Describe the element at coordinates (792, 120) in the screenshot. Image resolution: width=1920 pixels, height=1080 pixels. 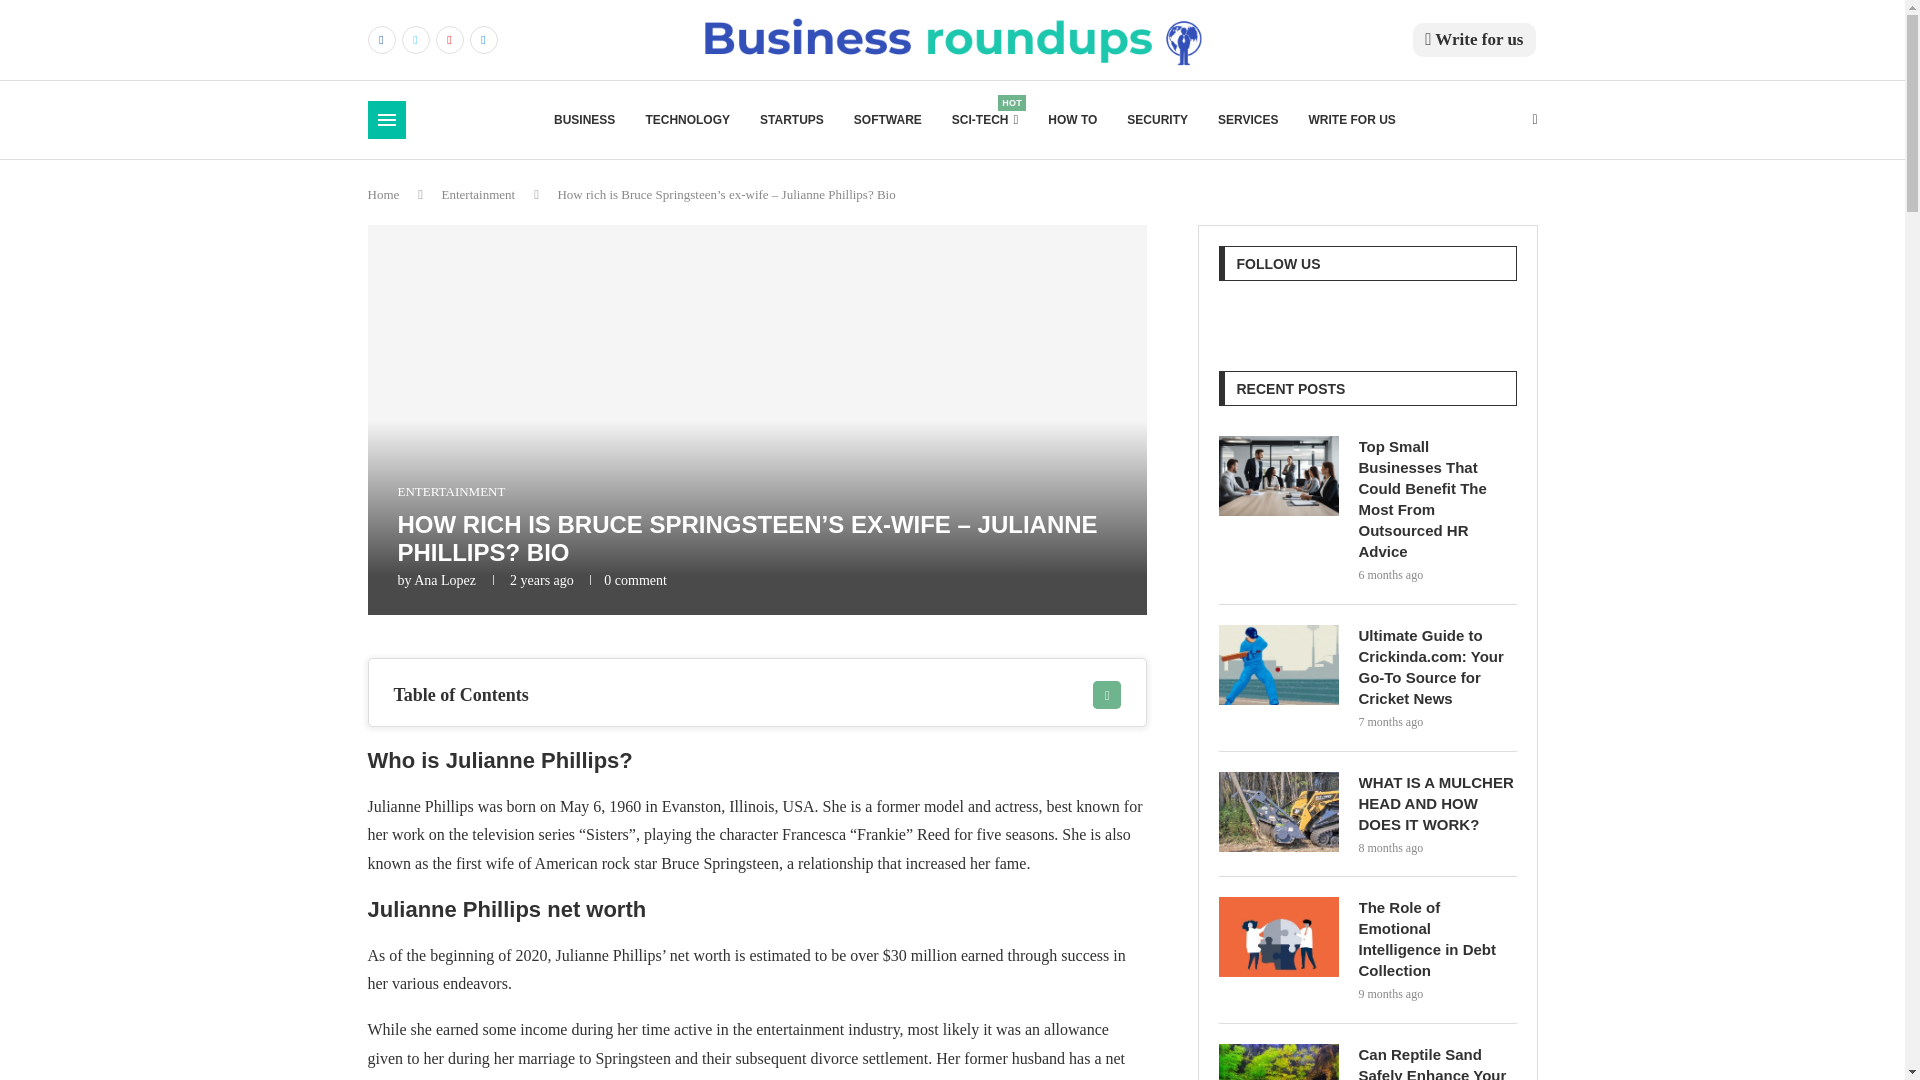
I see `STARTUPS` at that location.